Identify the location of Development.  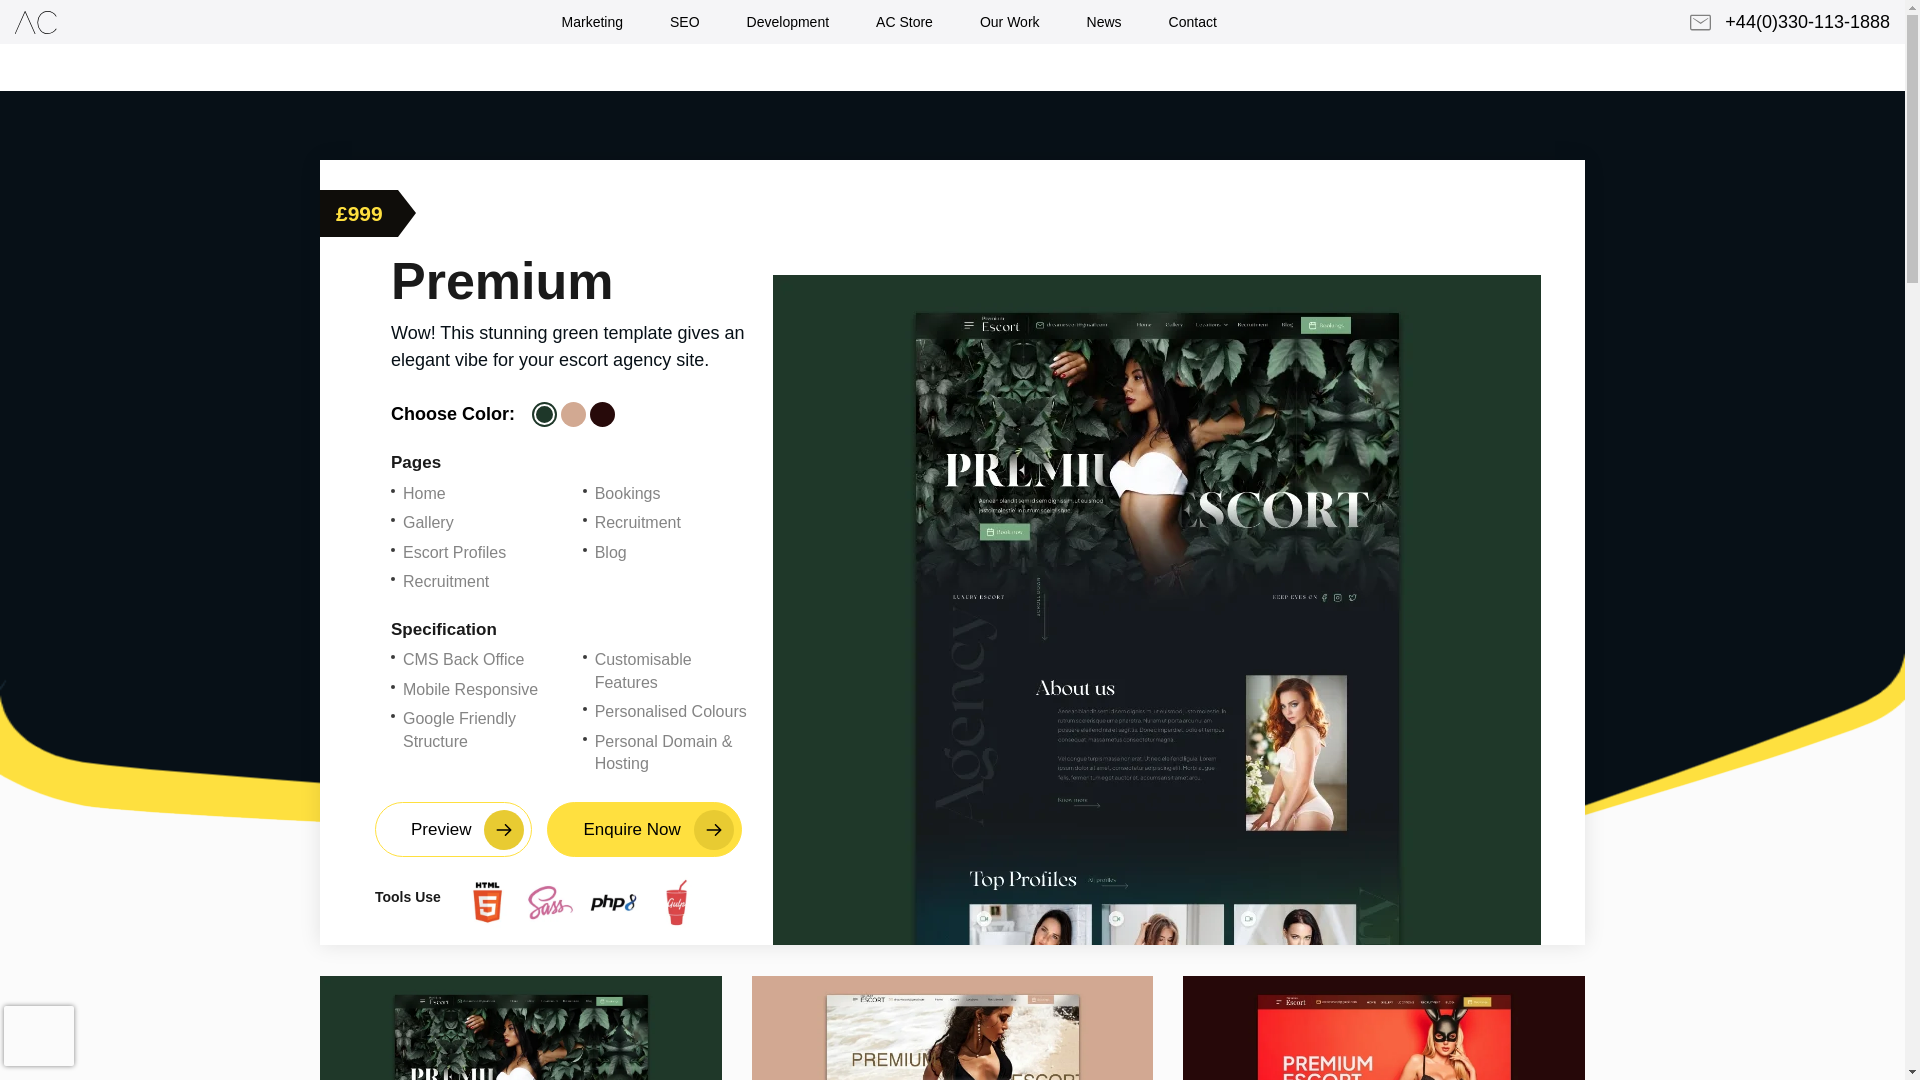
(788, 22).